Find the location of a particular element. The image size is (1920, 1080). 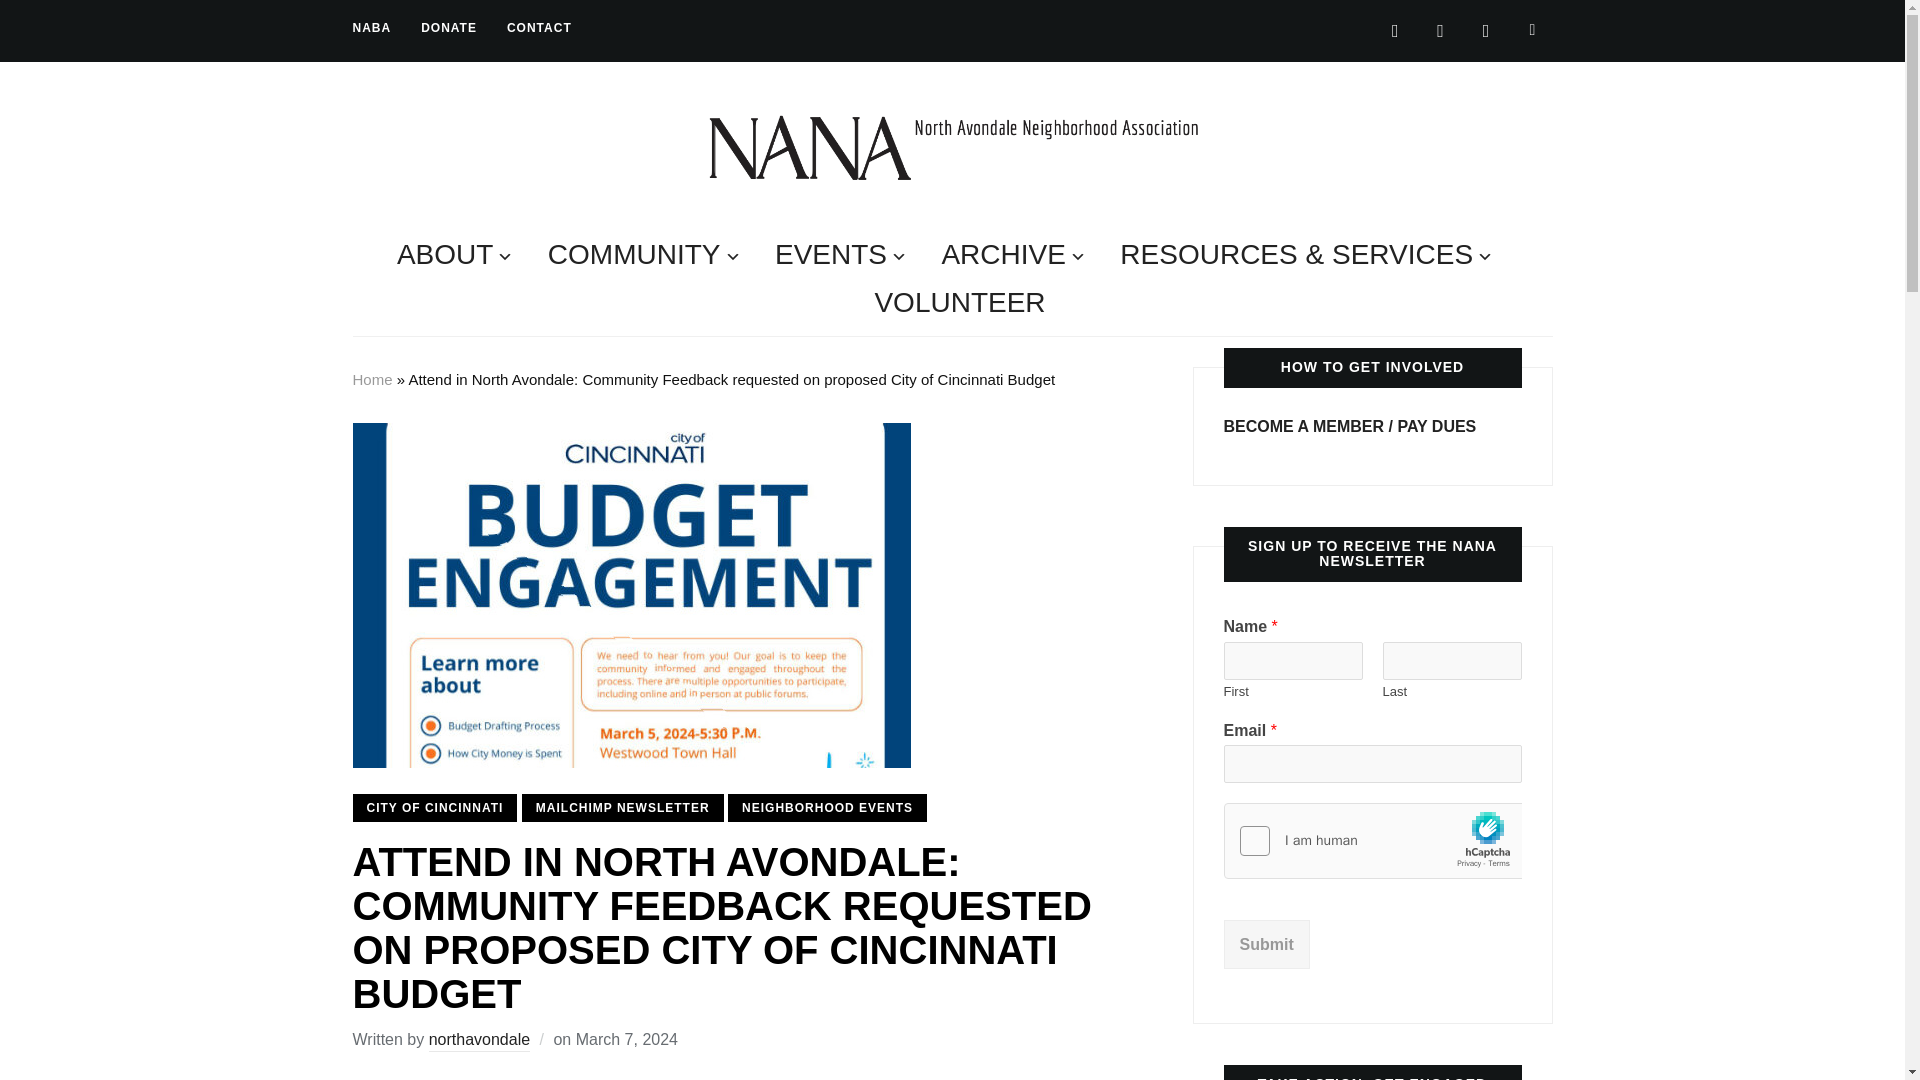

DONATE is located at coordinates (448, 28).